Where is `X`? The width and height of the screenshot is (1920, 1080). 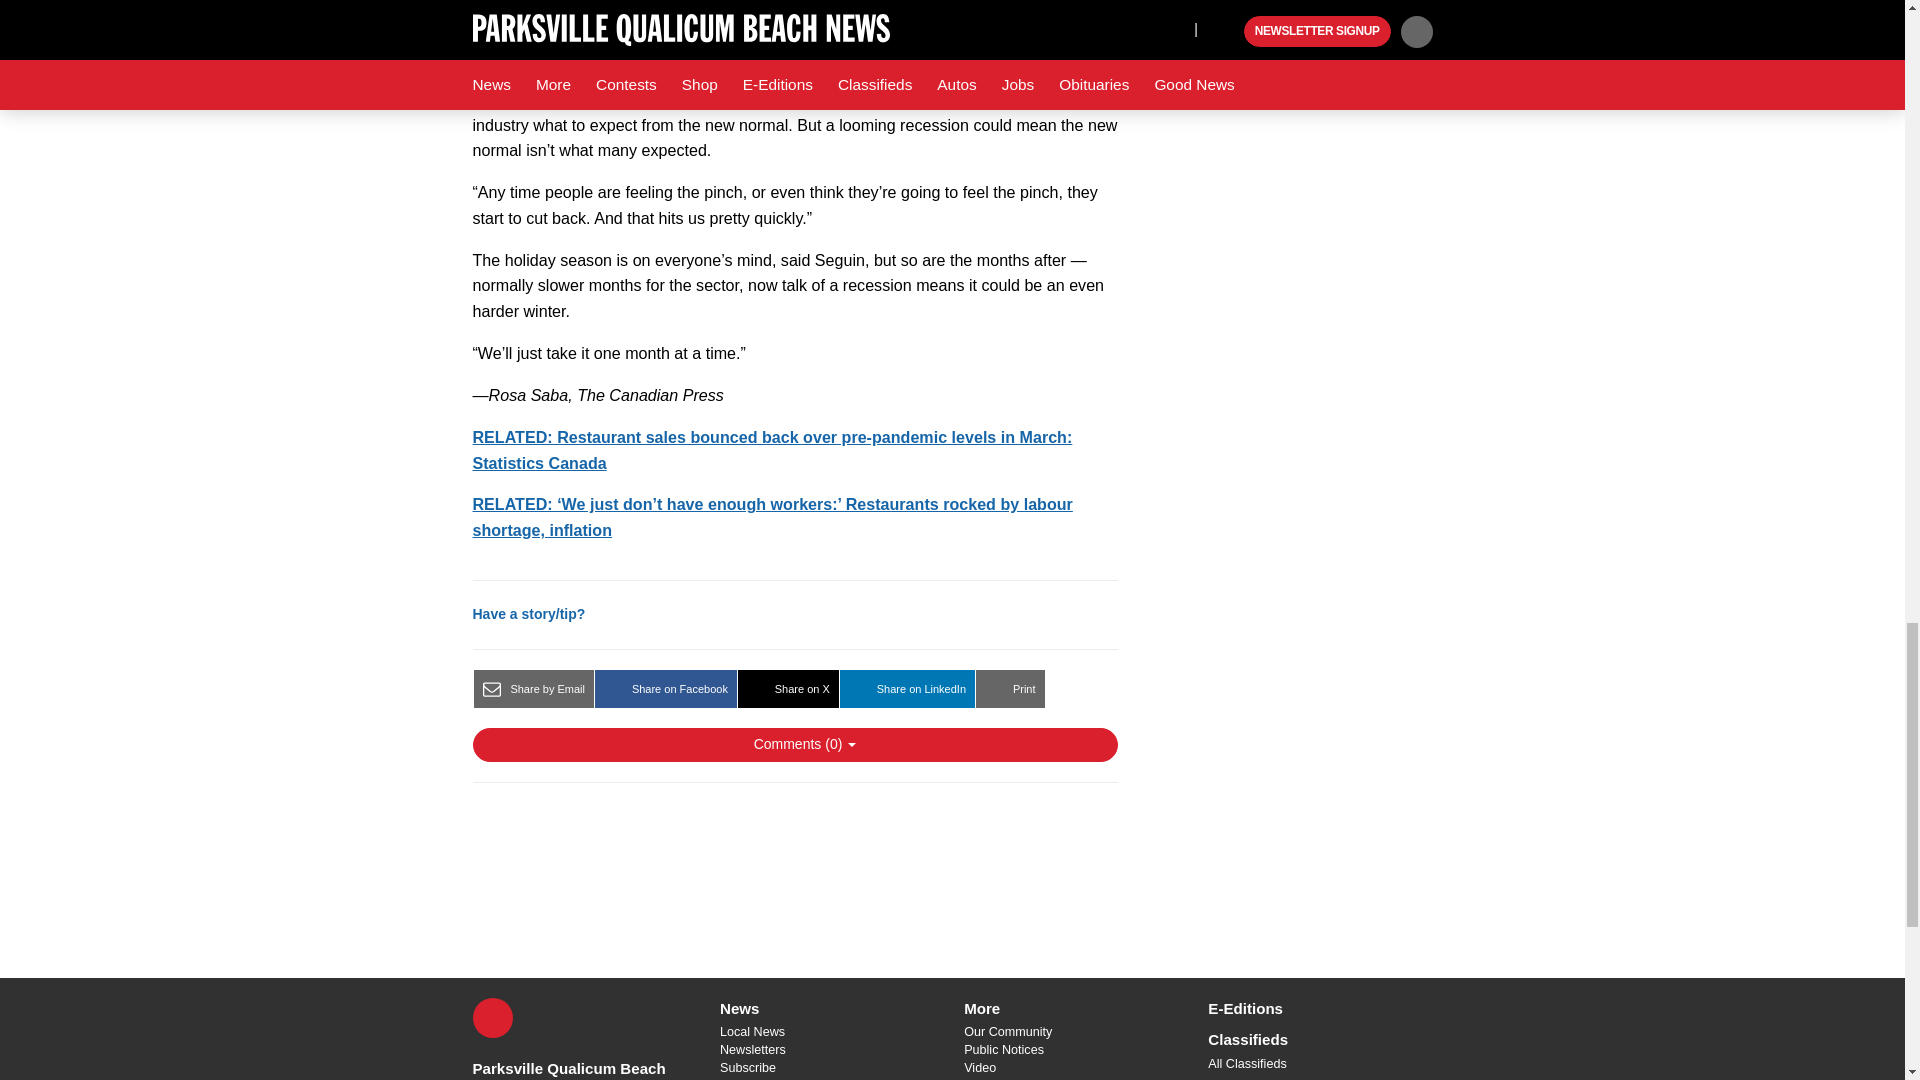 X is located at coordinates (492, 1017).